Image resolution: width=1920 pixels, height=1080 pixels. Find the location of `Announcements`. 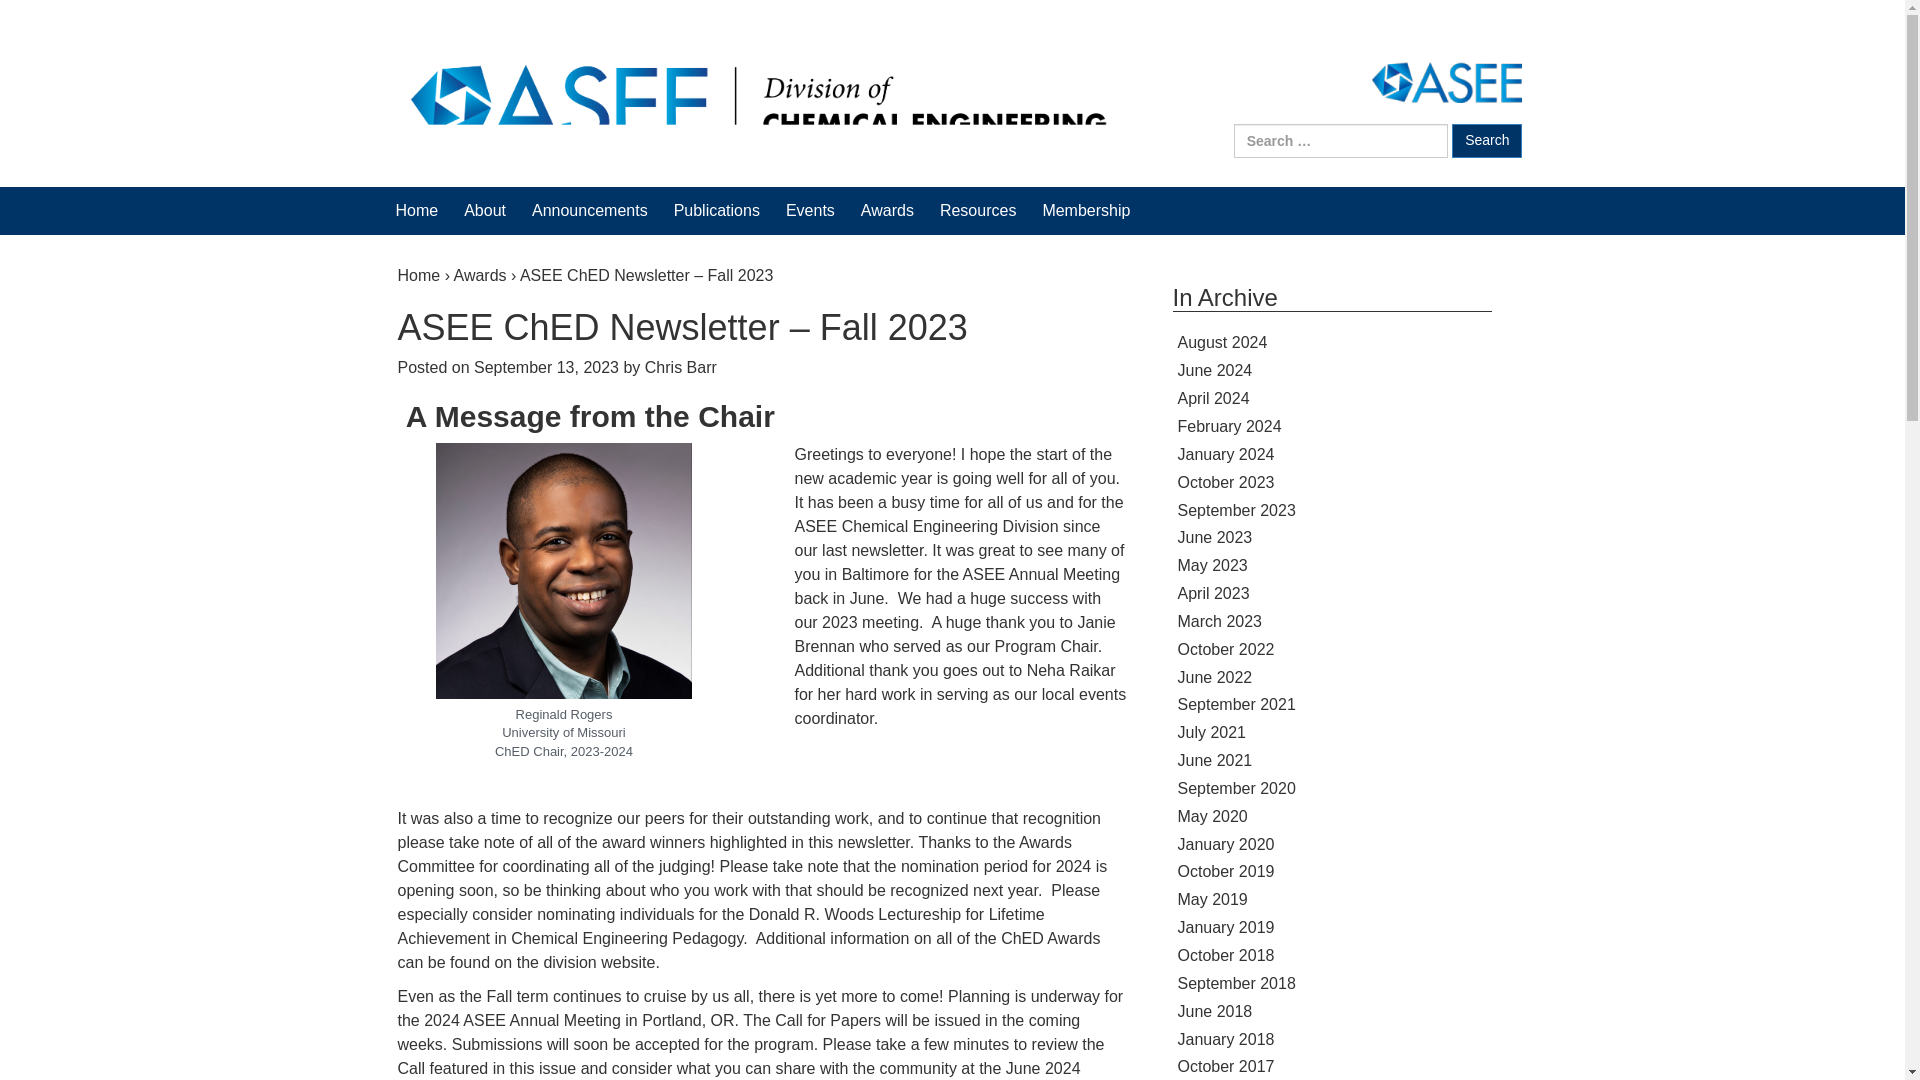

Announcements is located at coordinates (590, 210).